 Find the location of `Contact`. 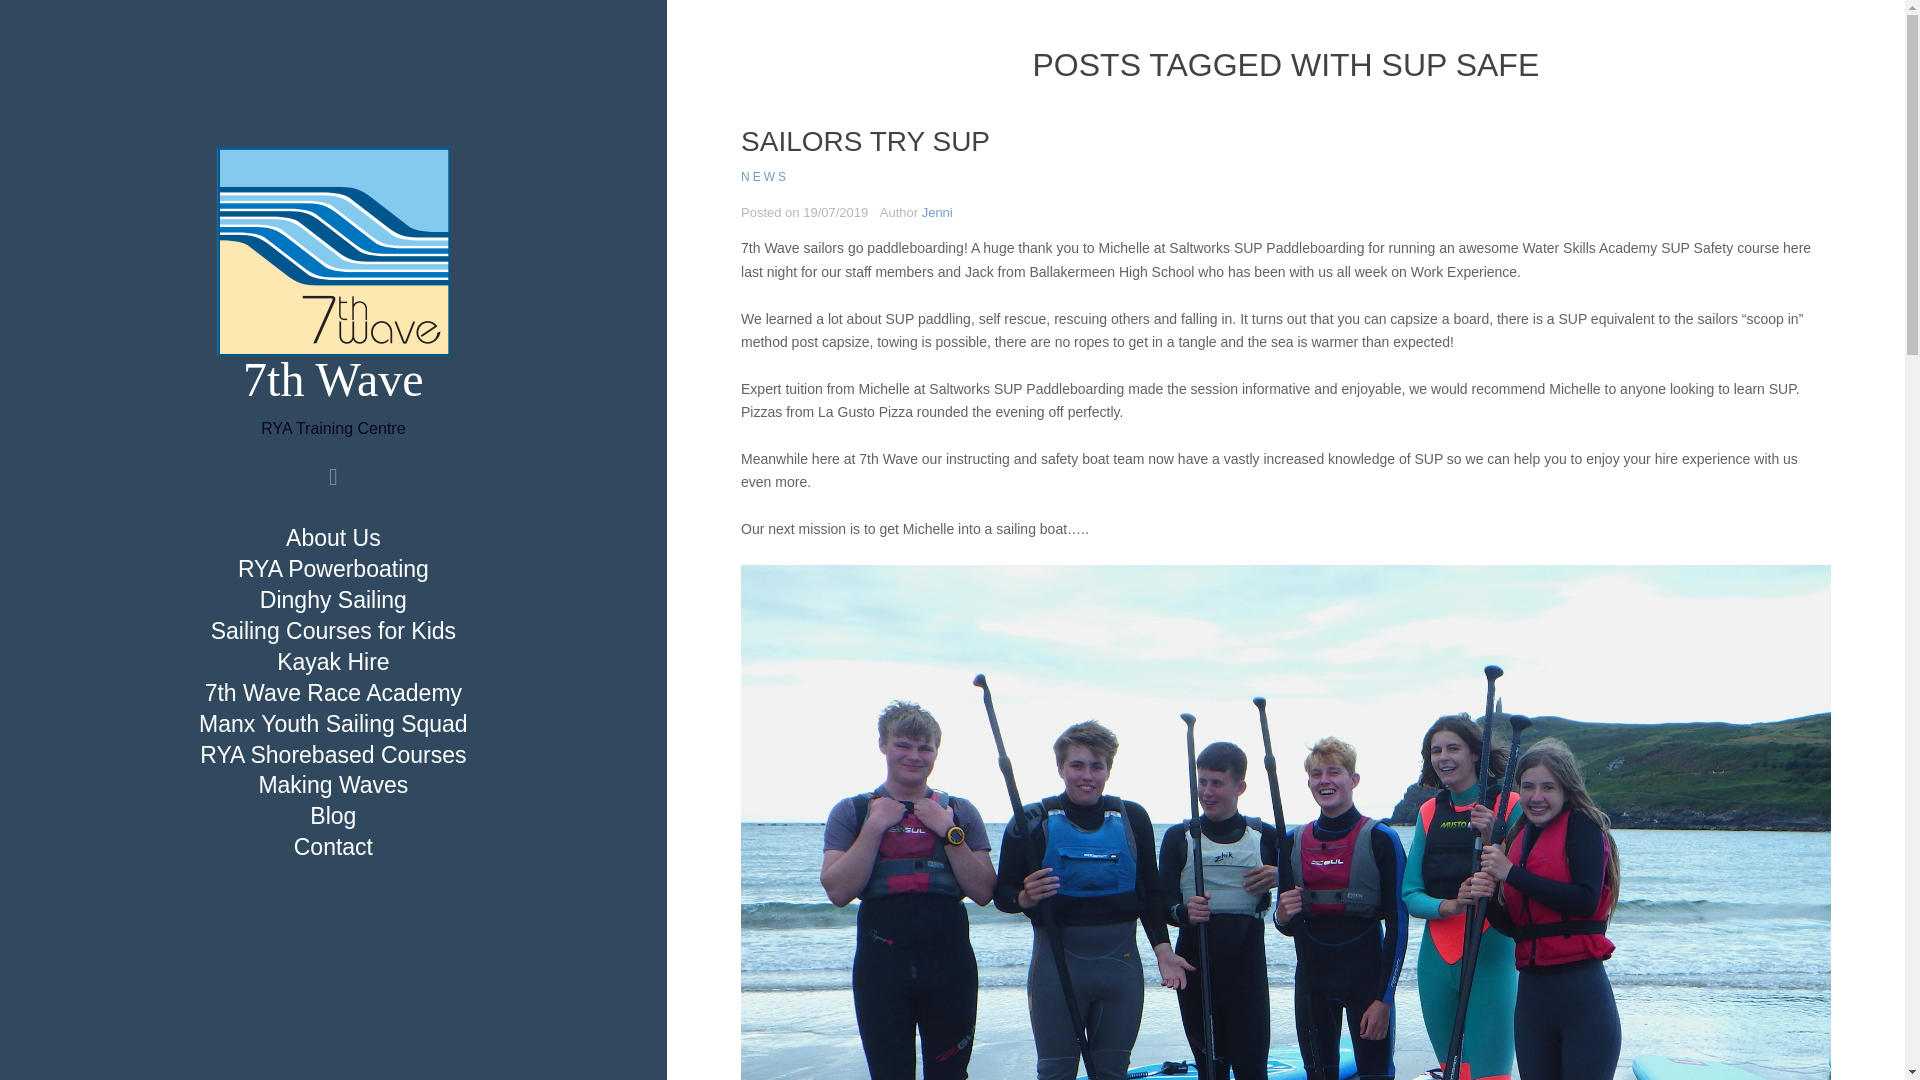

Contact is located at coordinates (334, 847).